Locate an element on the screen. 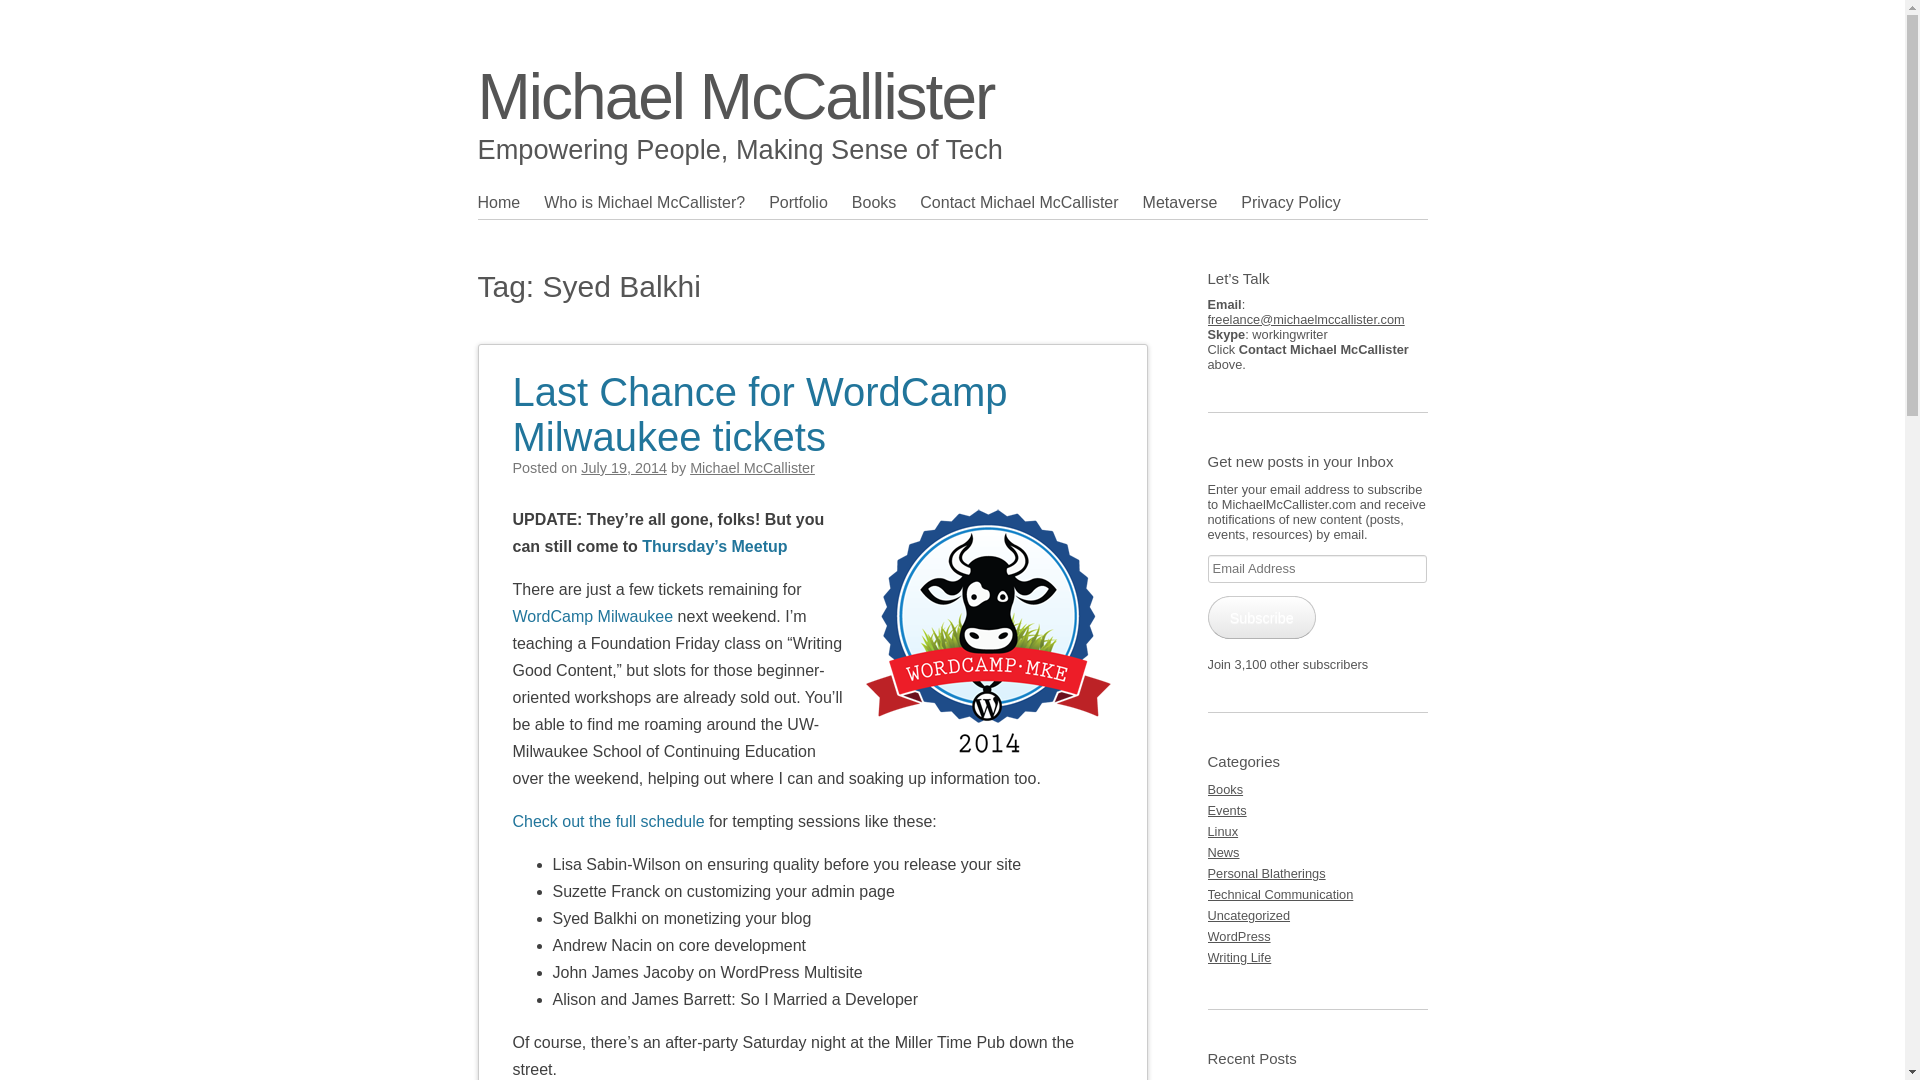  Books is located at coordinates (886, 202).